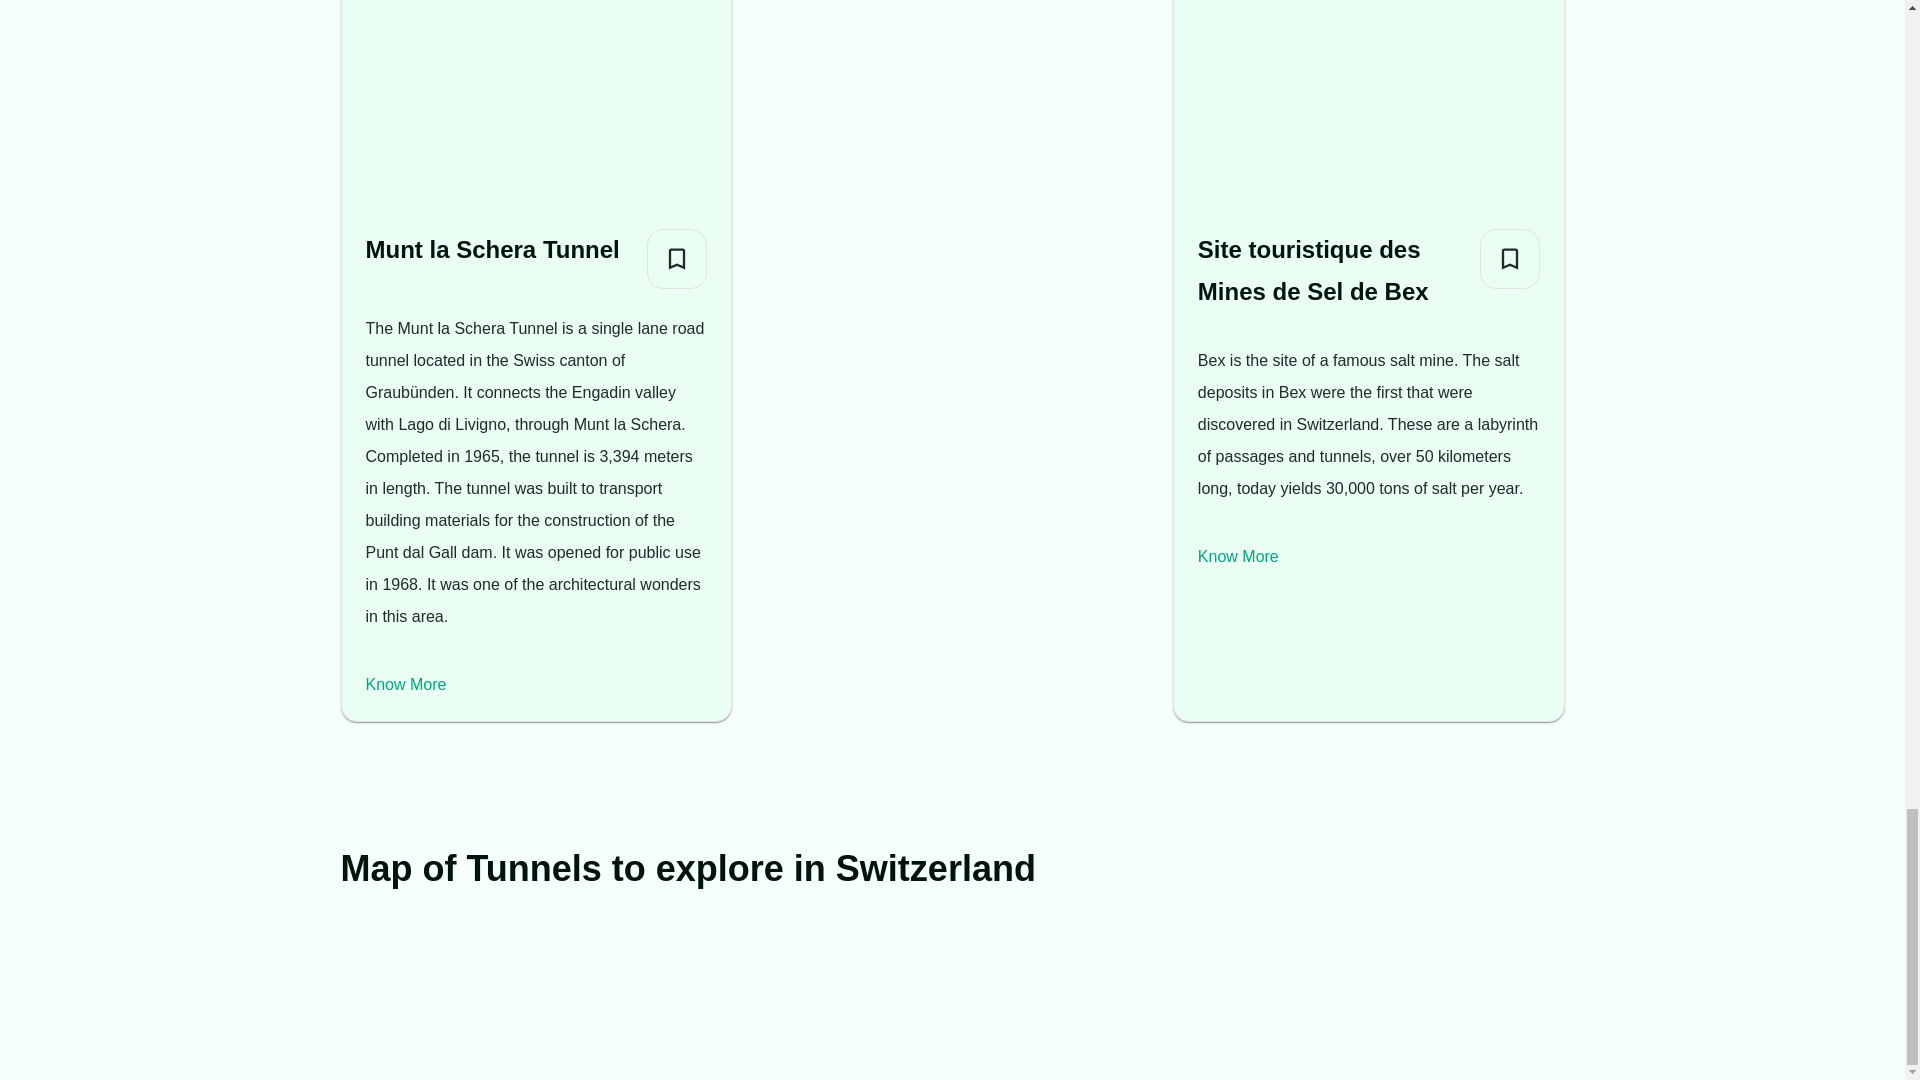 The height and width of the screenshot is (1080, 1920). What do you see at coordinates (493, 250) in the screenshot?
I see `Munt la Schera Tunnel` at bounding box center [493, 250].